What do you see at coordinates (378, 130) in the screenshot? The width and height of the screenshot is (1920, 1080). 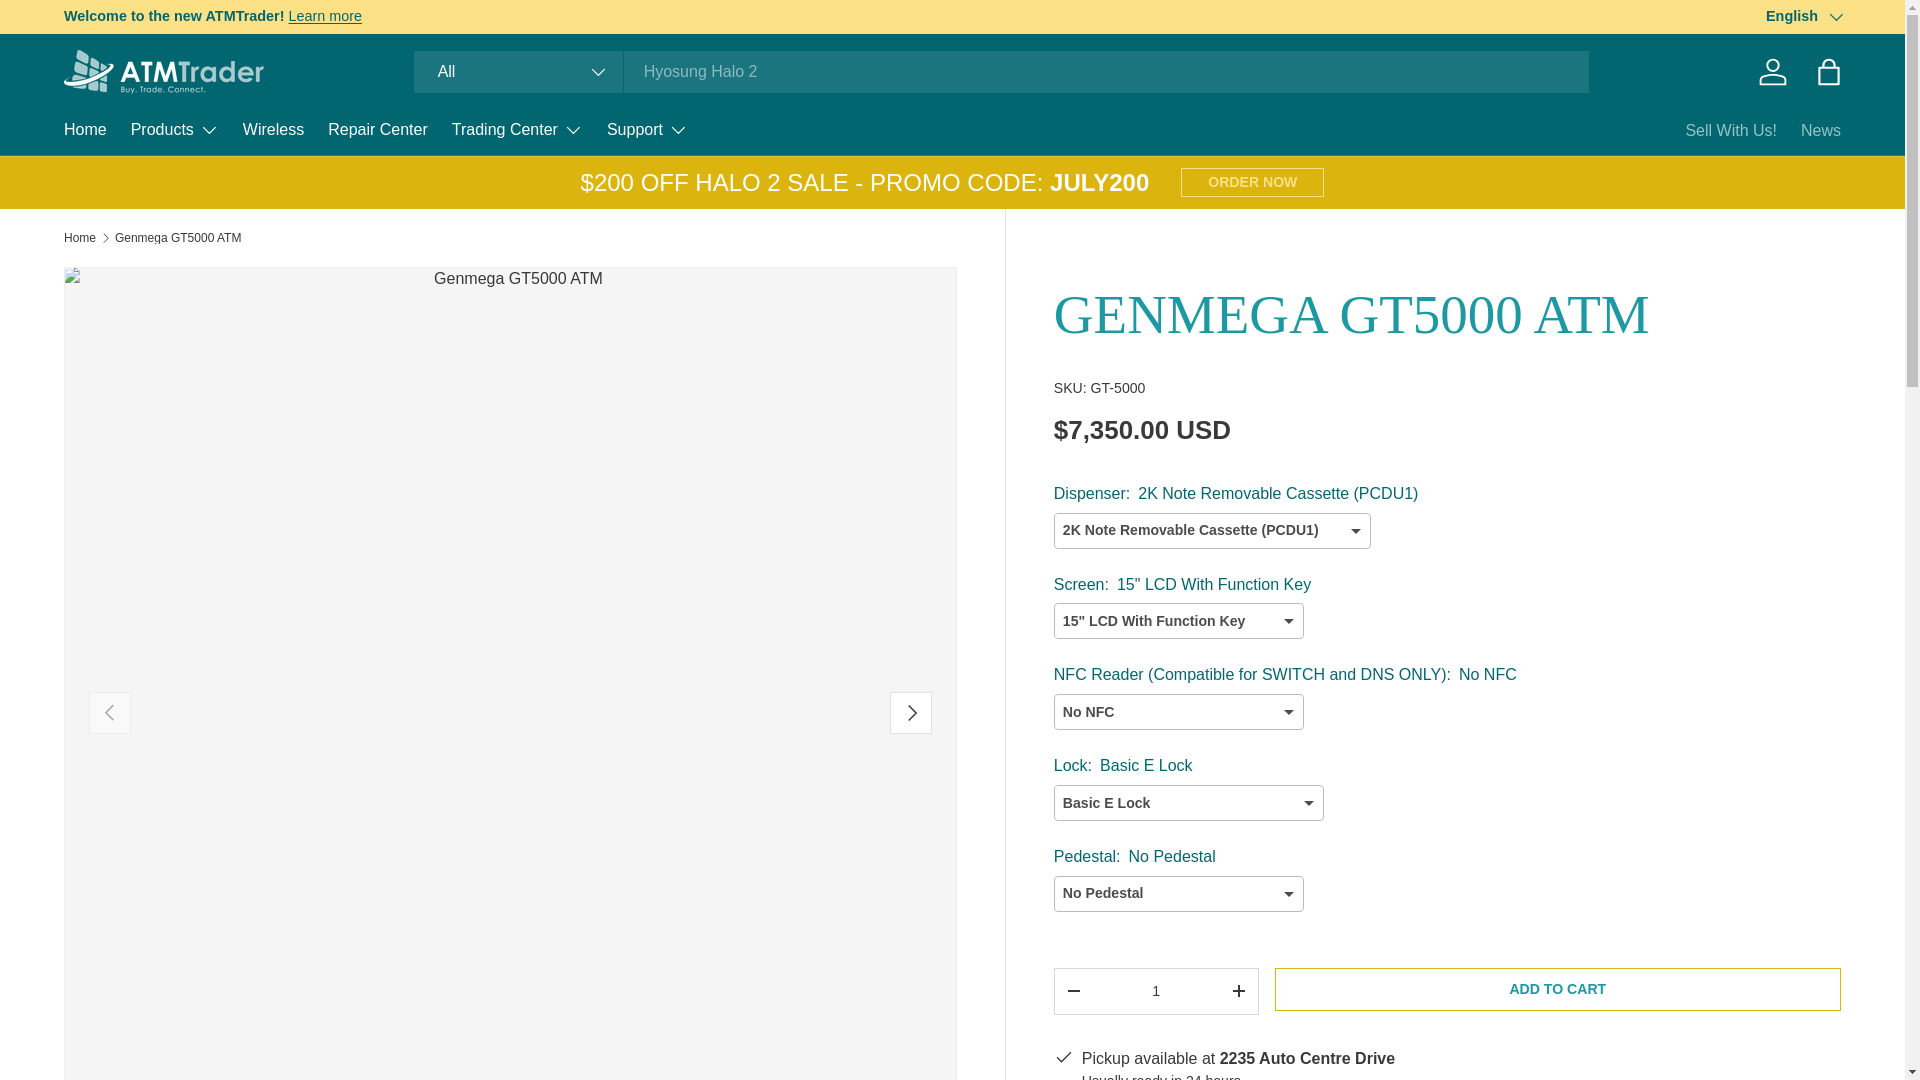 I see `Repair Center` at bounding box center [378, 130].